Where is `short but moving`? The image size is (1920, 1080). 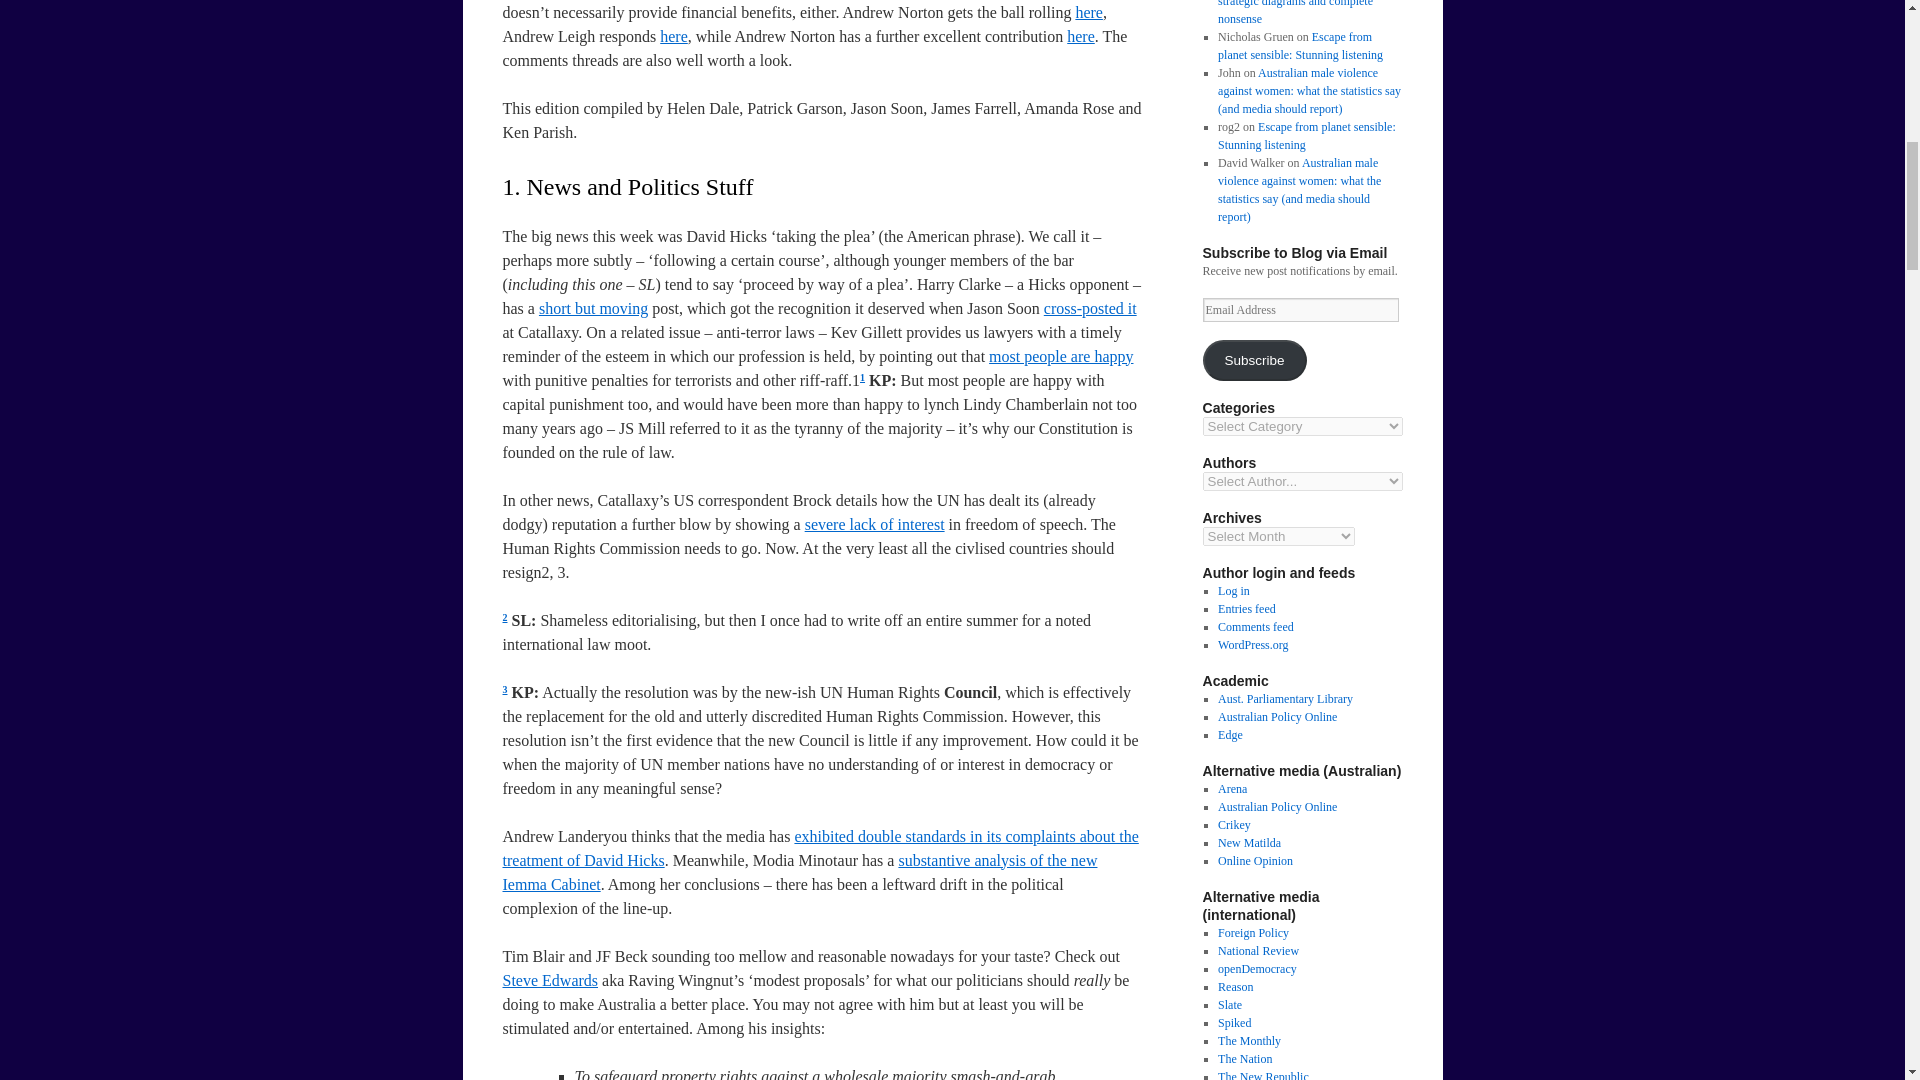 short but moving is located at coordinates (594, 308).